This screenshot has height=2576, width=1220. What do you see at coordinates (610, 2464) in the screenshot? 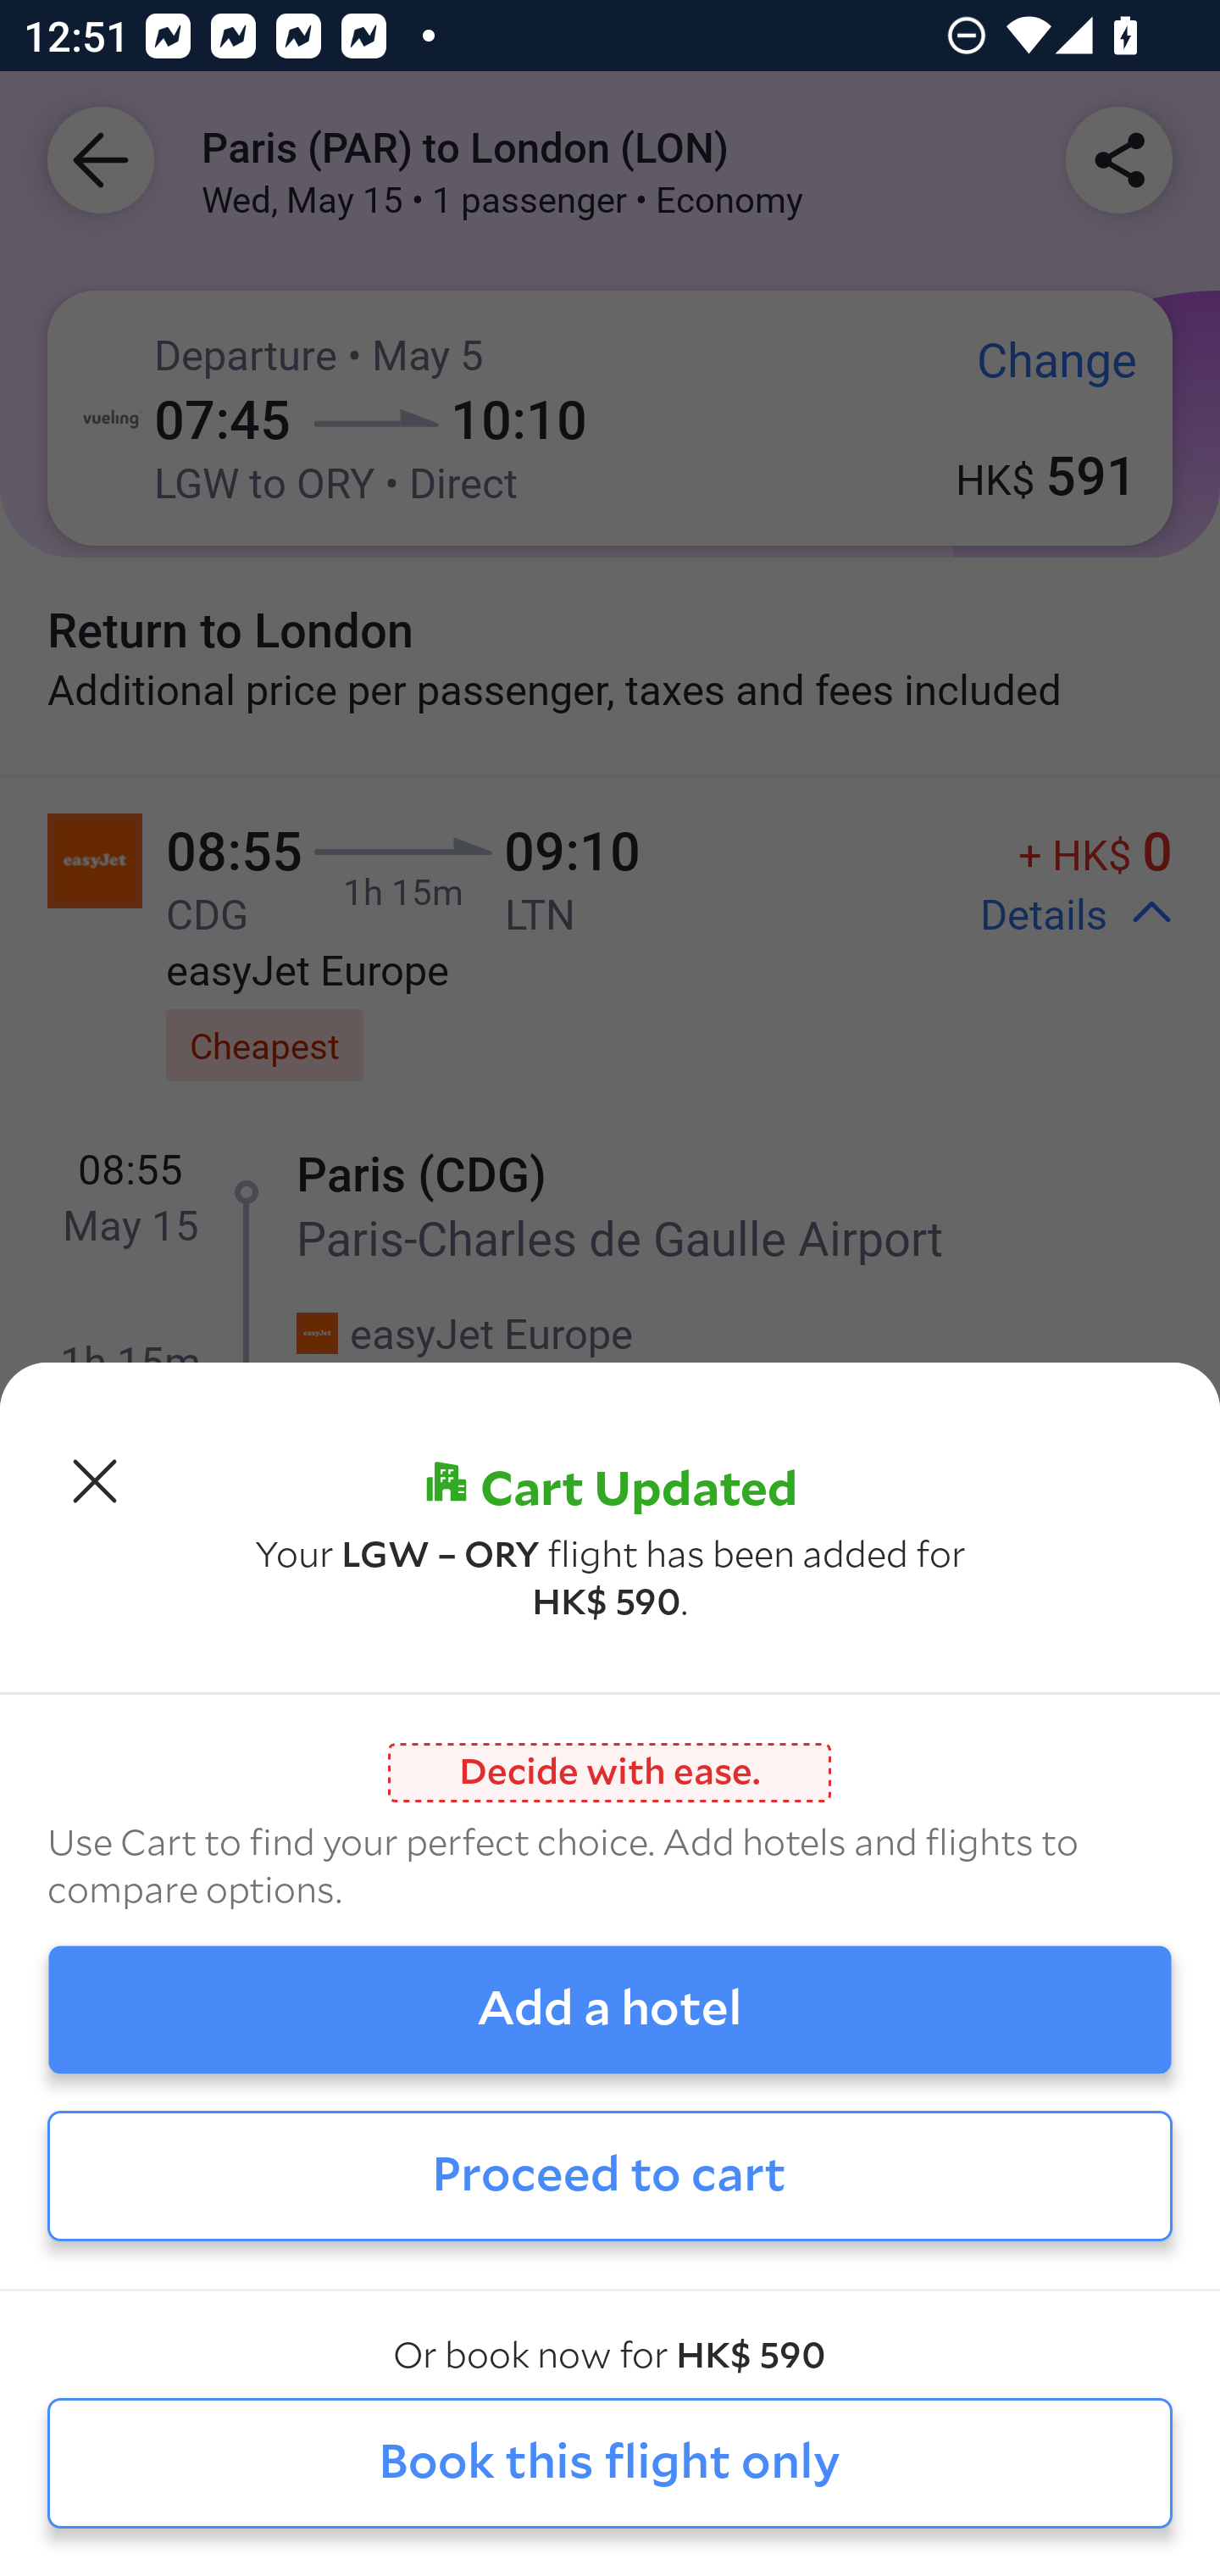
I see `Book this flight only  Book this flight only` at bounding box center [610, 2464].